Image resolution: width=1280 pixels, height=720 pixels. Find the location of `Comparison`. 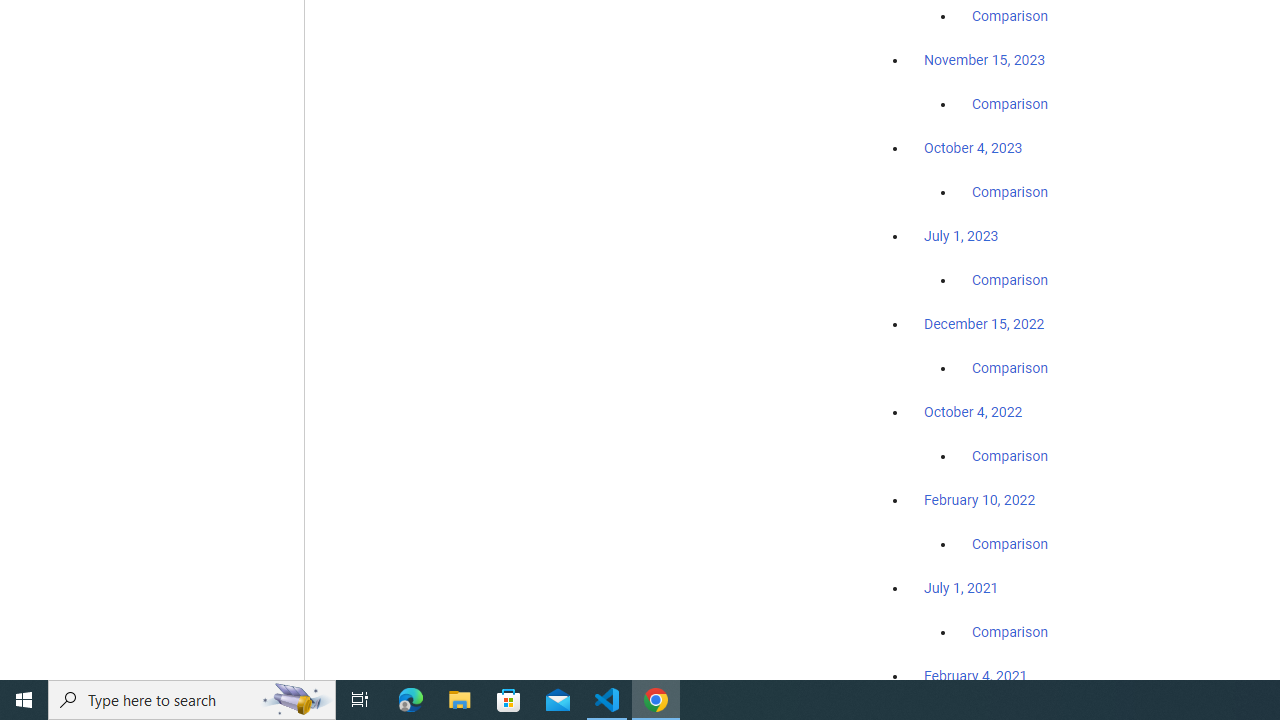

Comparison is located at coordinates (1010, 631).